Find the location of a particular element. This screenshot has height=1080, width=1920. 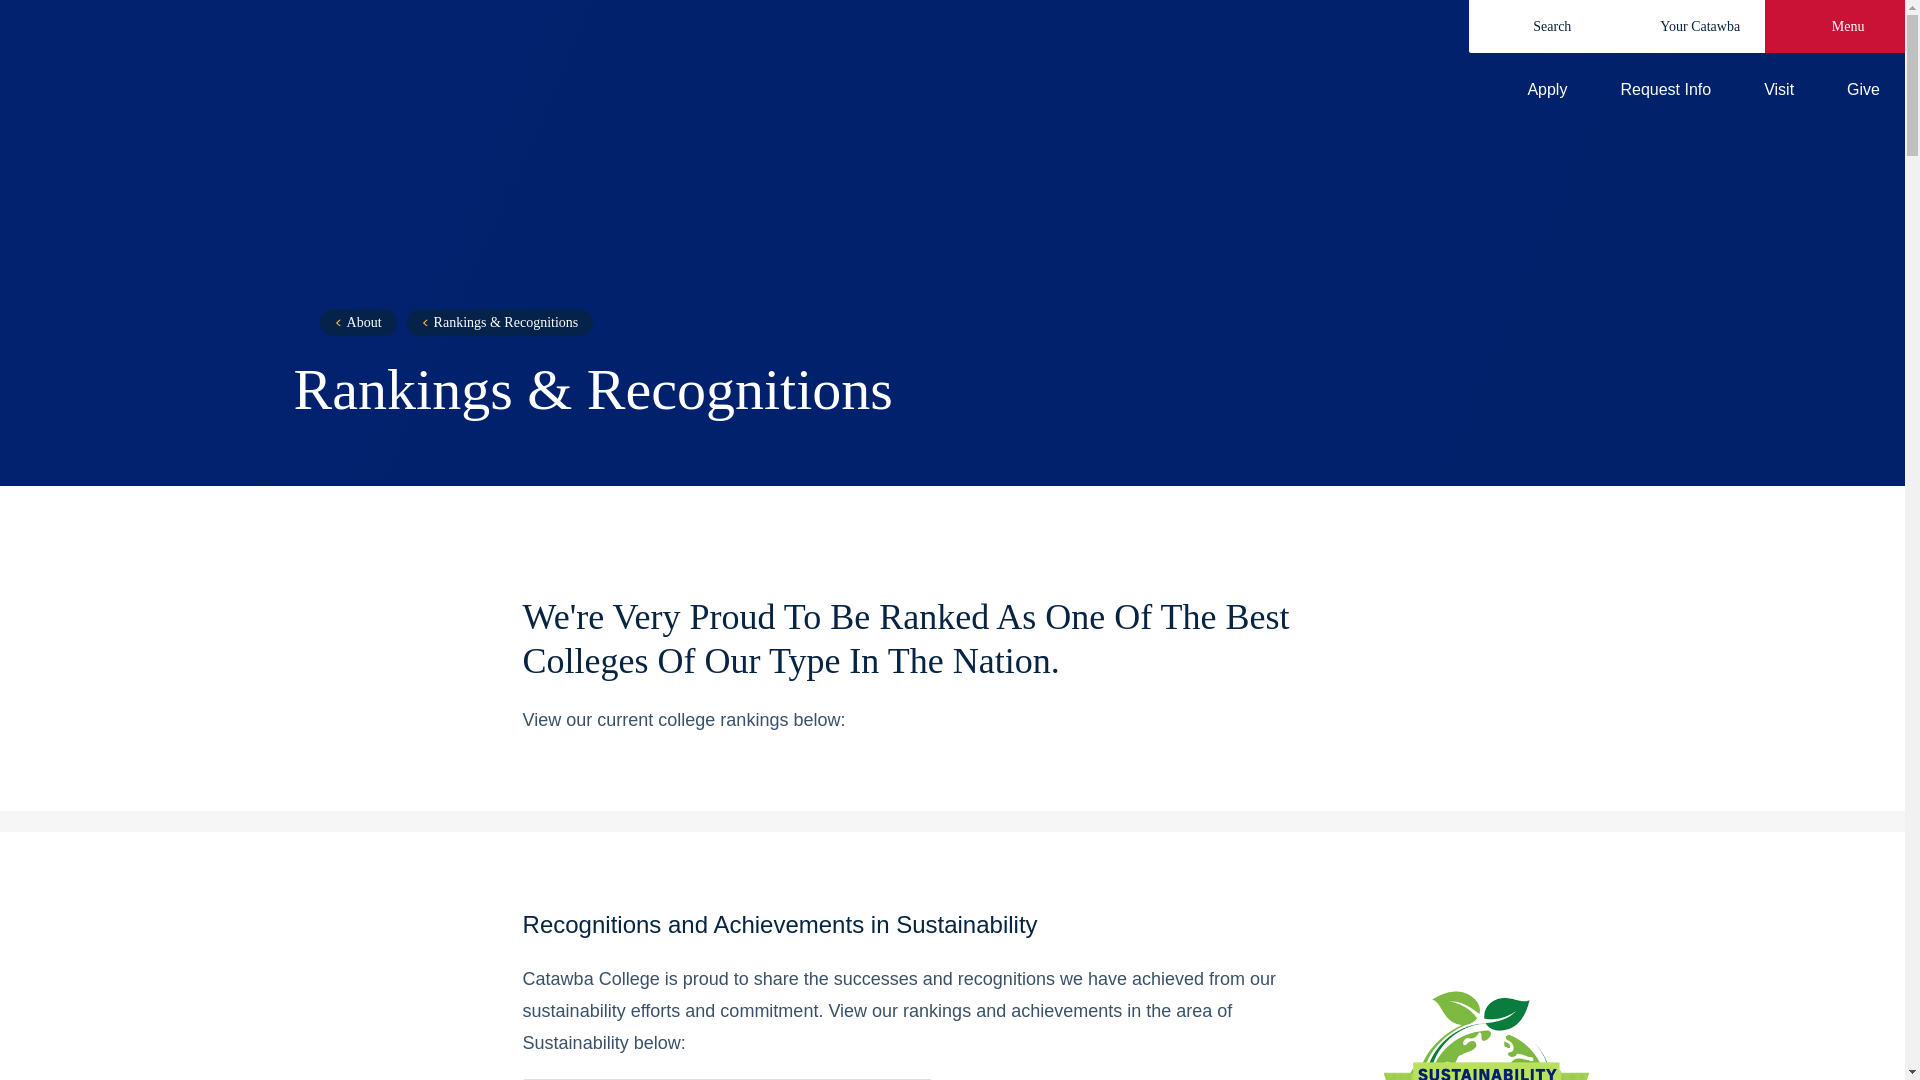

Give is located at coordinates (1846, 90).